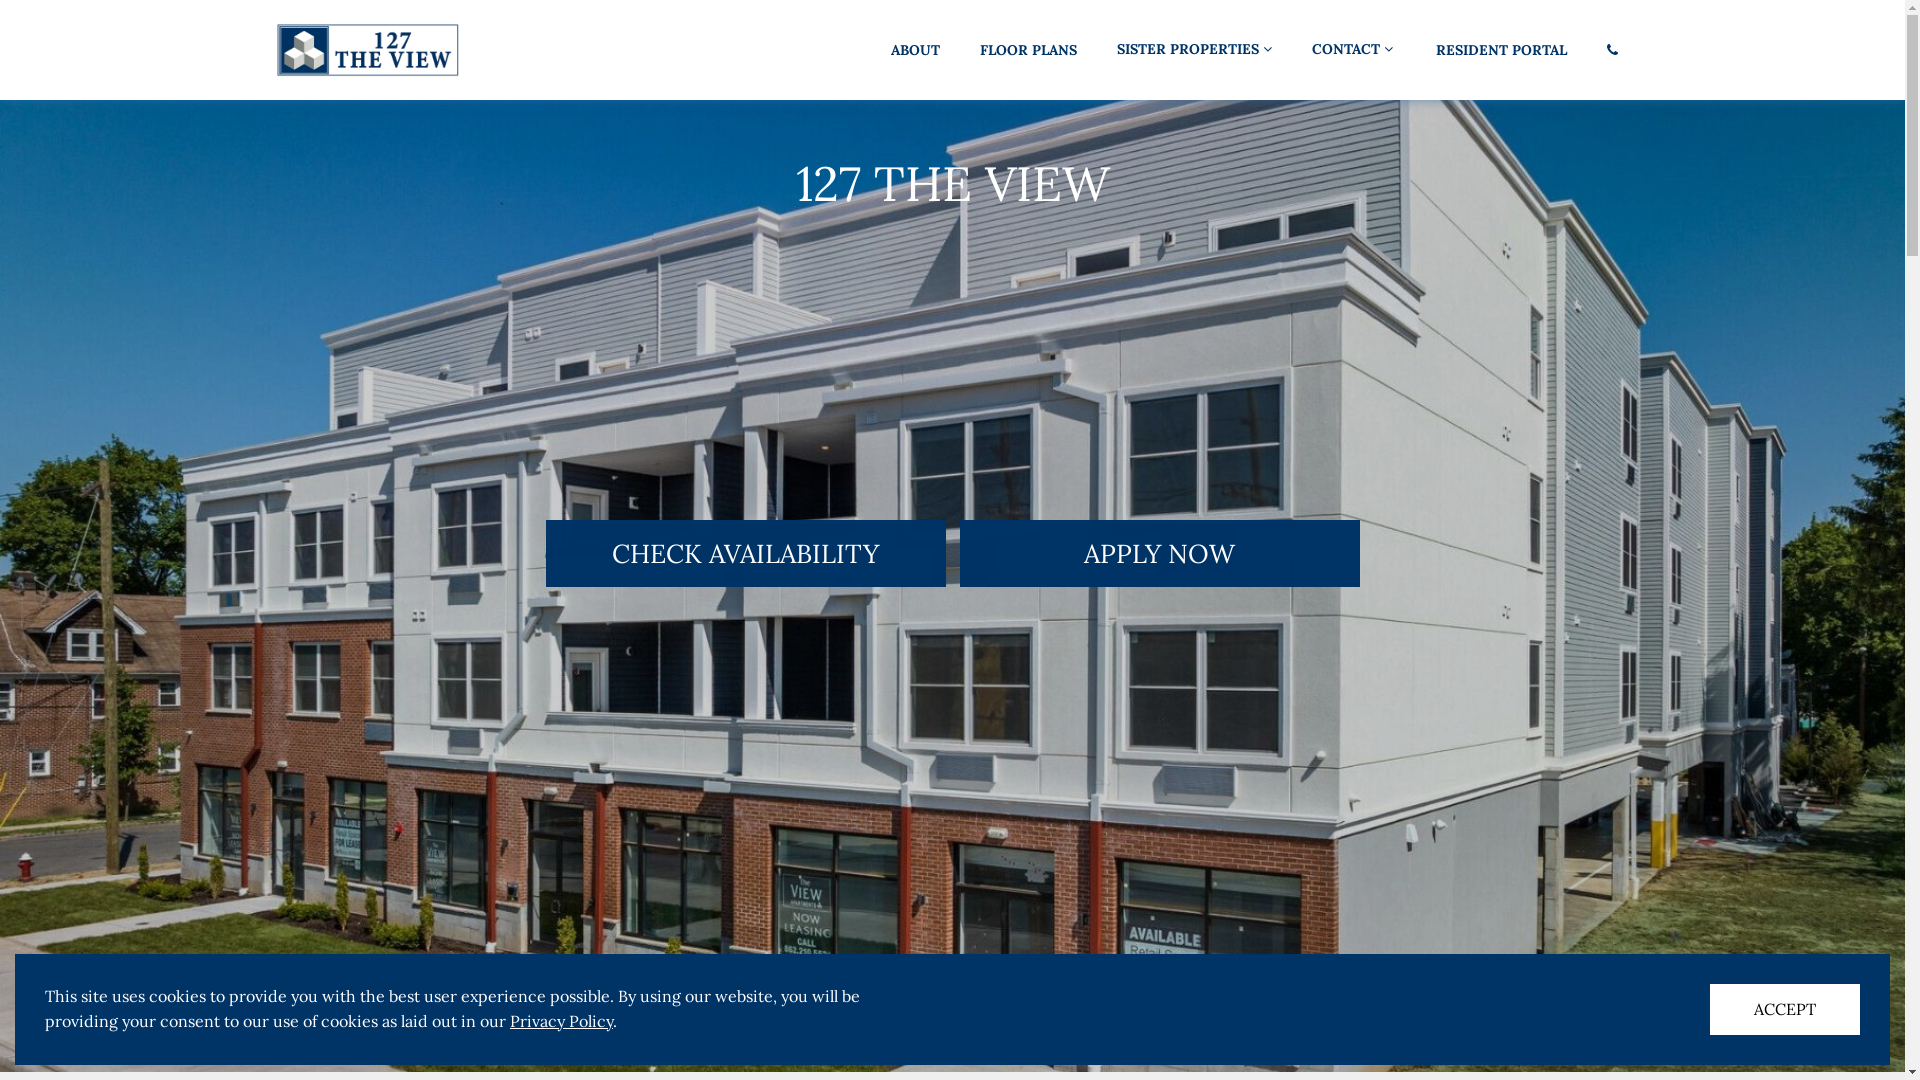  I want to click on SISTER PROPERTIES, so click(1194, 50).